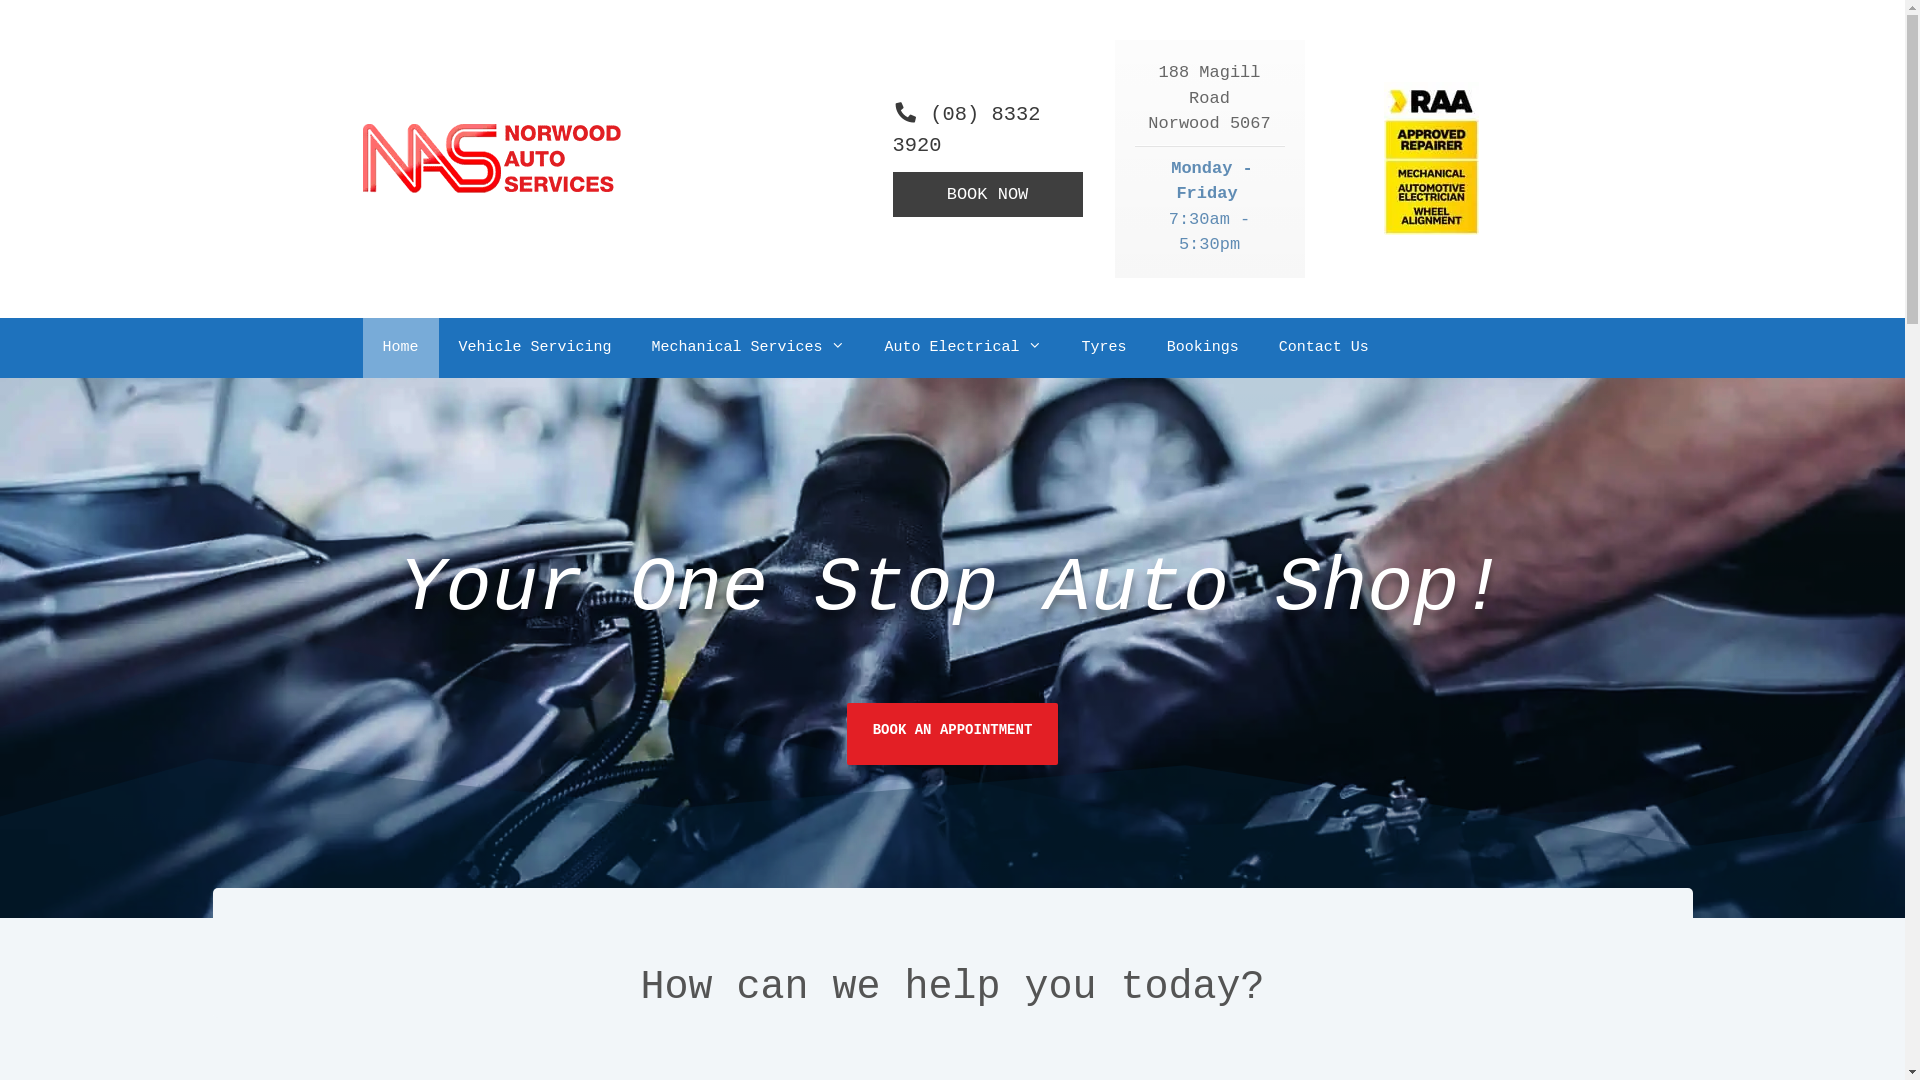 The height and width of the screenshot is (1080, 1920). What do you see at coordinates (987, 195) in the screenshot?
I see `BOOK NOW` at bounding box center [987, 195].